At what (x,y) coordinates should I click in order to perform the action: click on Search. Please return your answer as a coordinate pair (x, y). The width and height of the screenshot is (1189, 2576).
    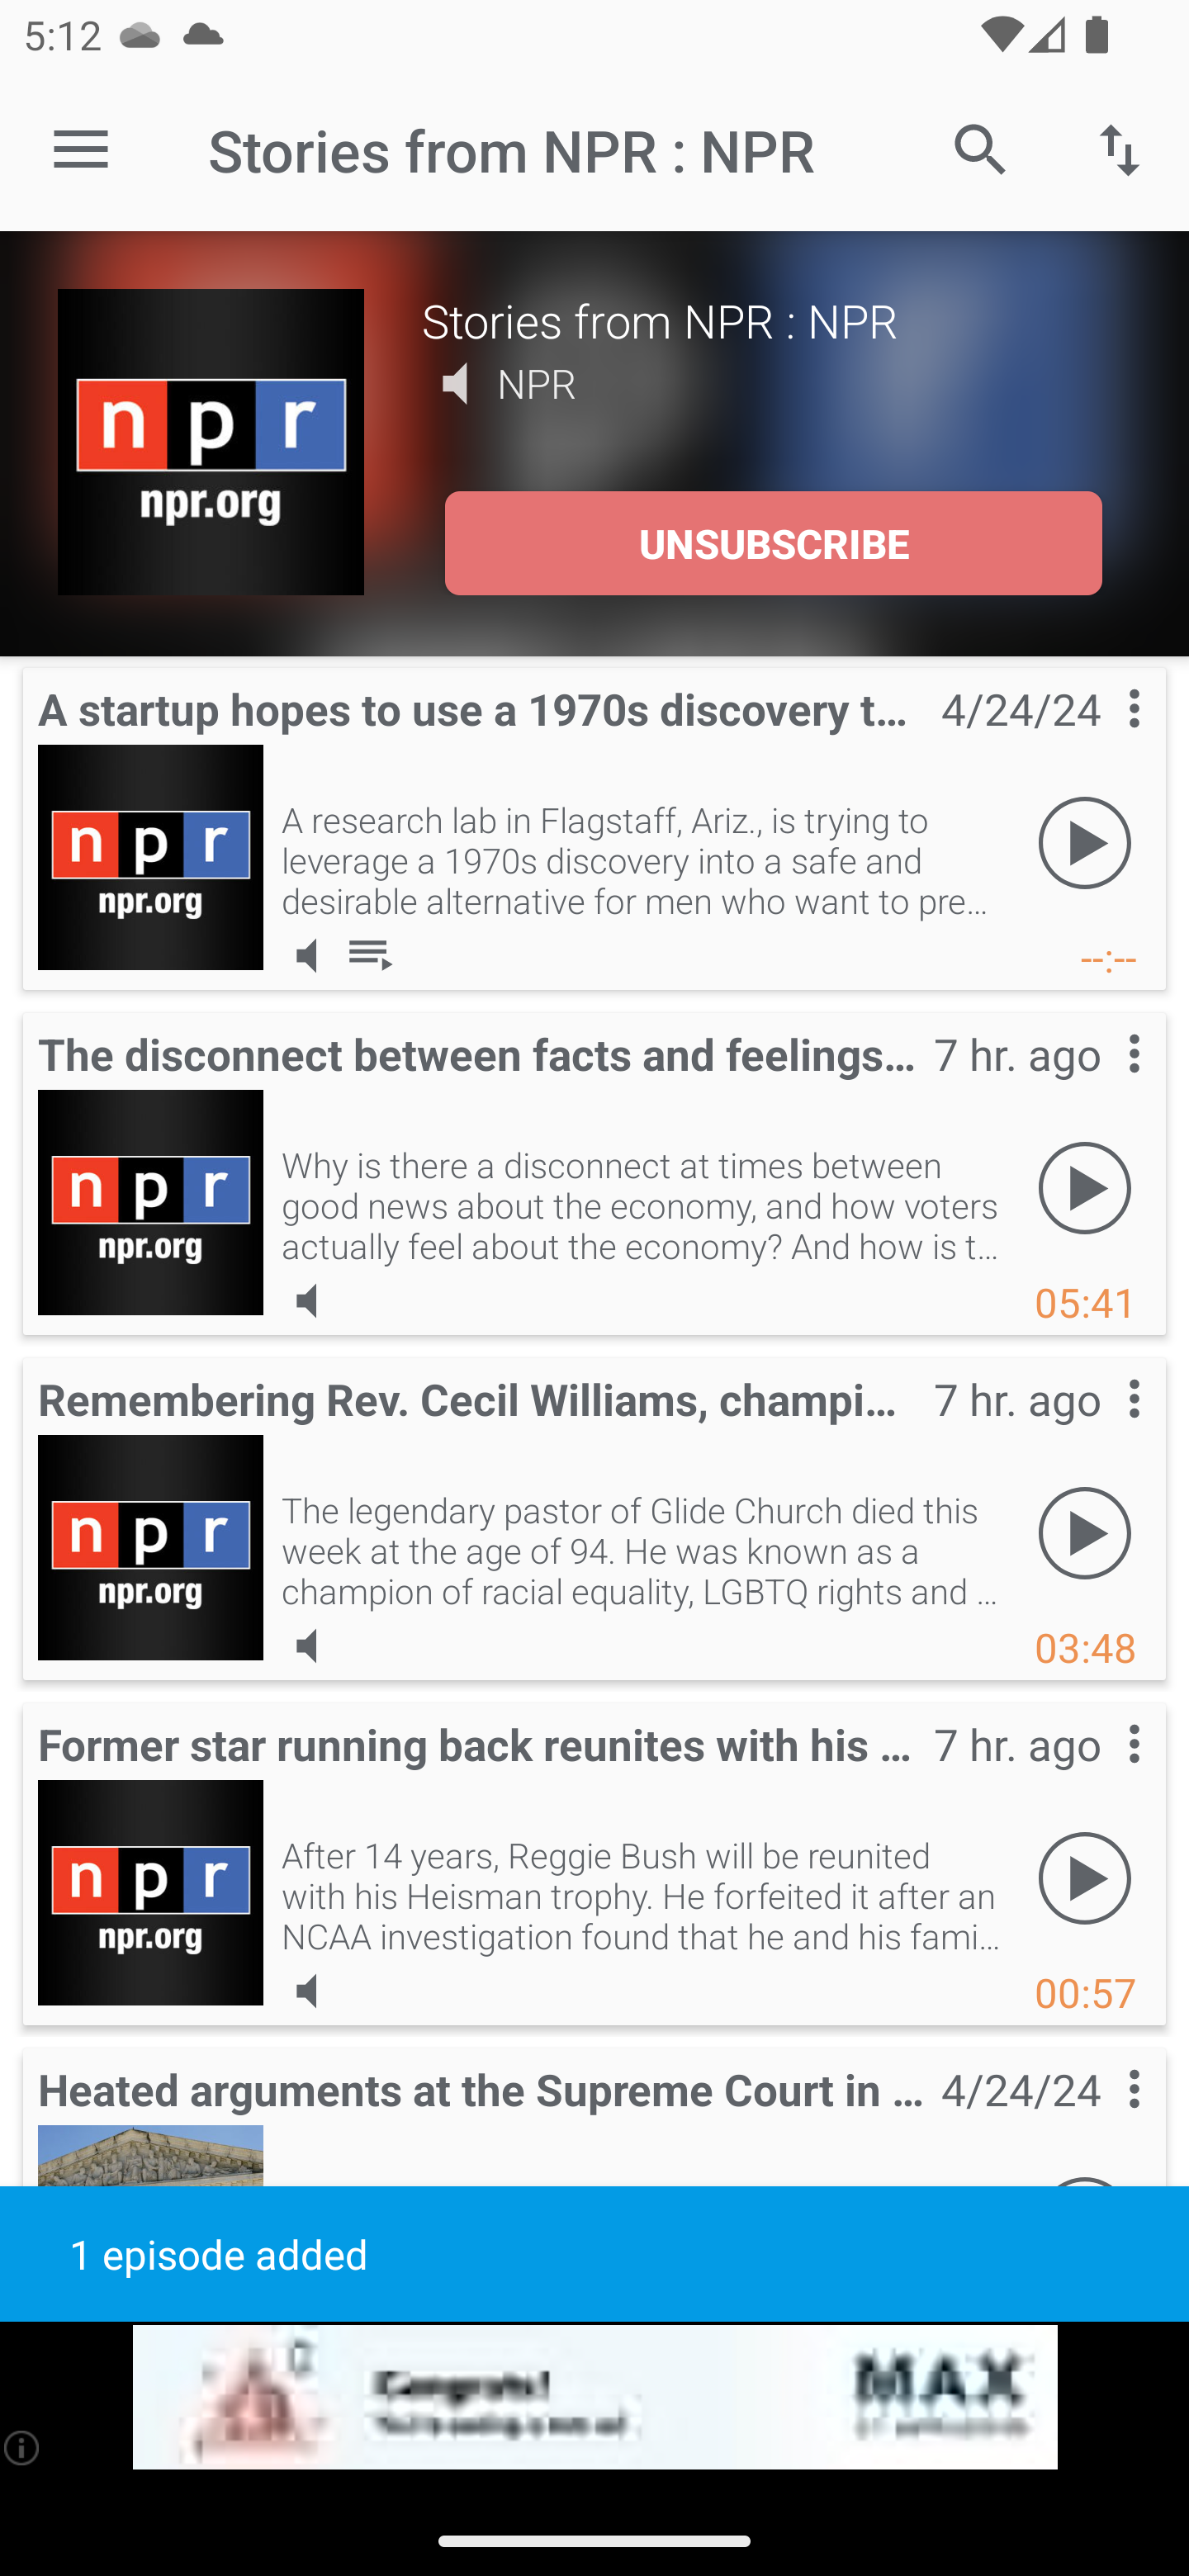
    Looking at the image, I should click on (981, 149).